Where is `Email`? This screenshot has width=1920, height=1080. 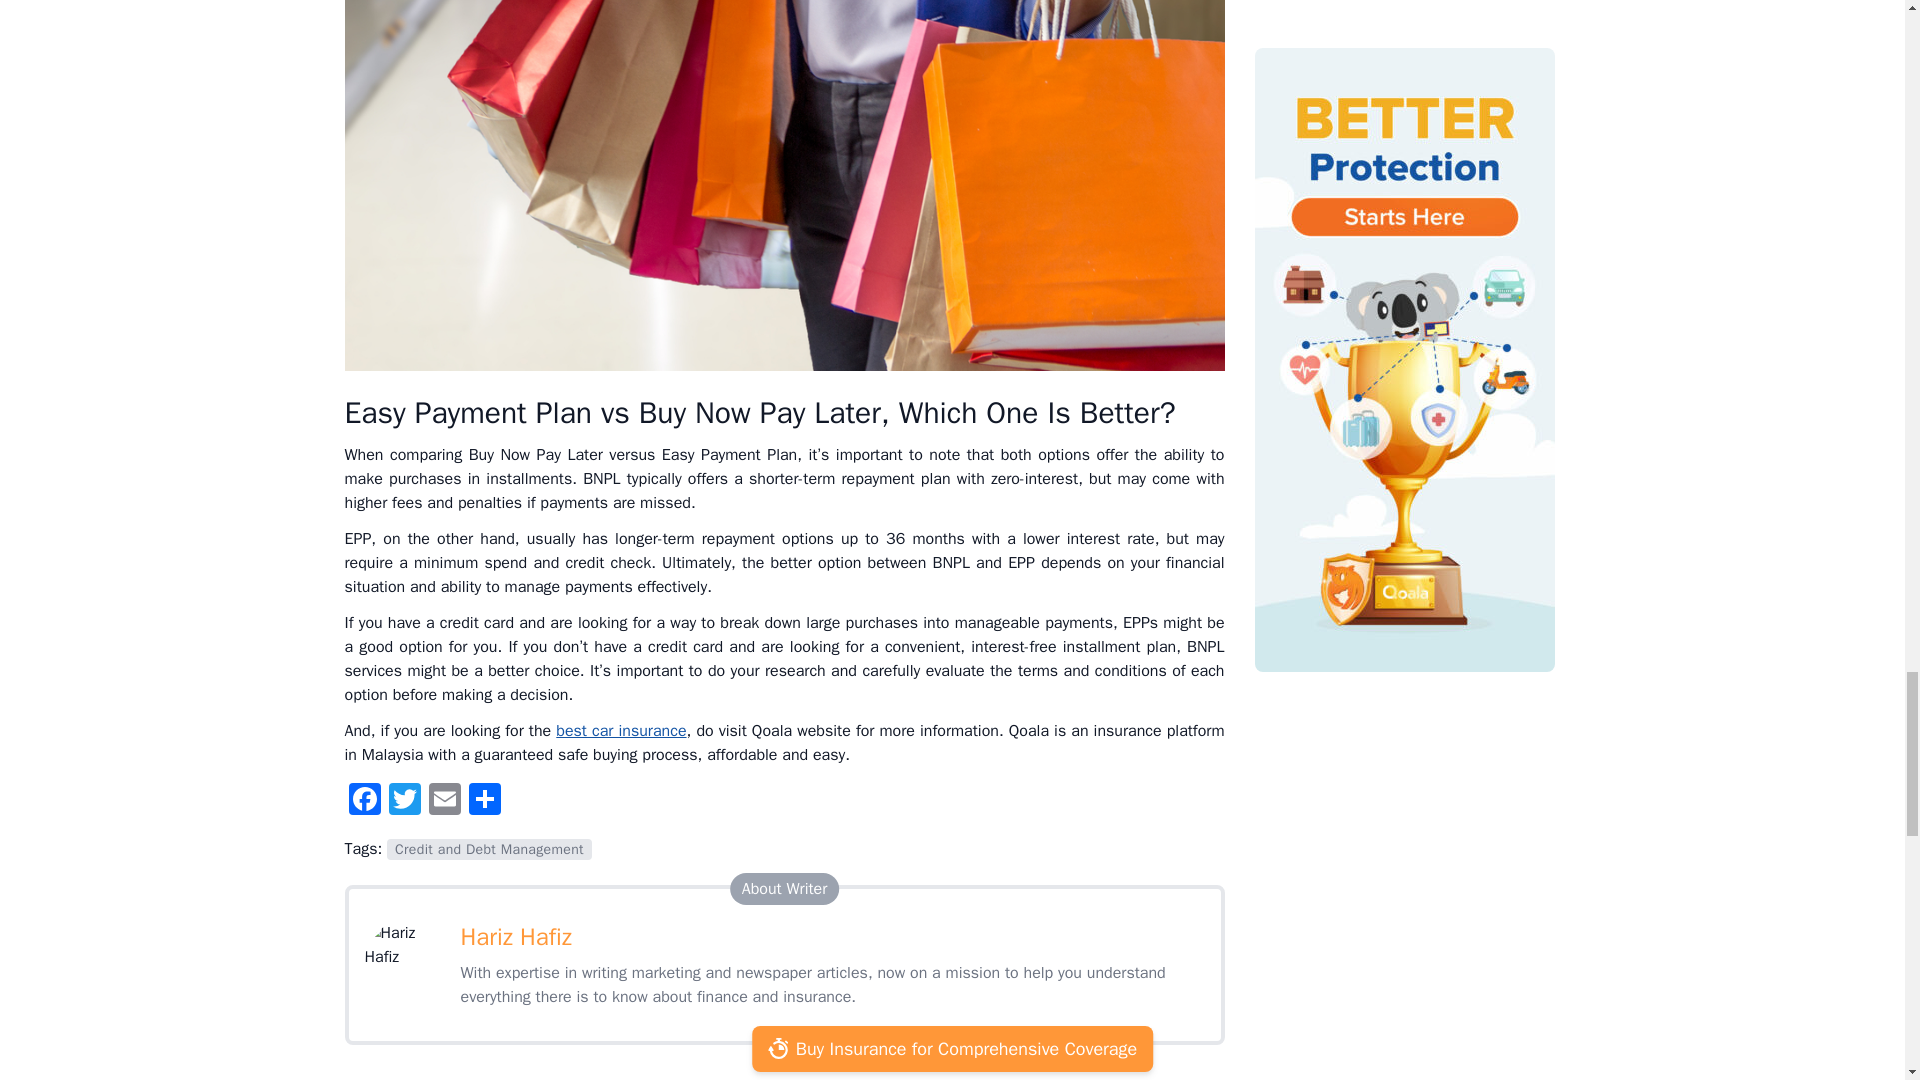 Email is located at coordinates (444, 802).